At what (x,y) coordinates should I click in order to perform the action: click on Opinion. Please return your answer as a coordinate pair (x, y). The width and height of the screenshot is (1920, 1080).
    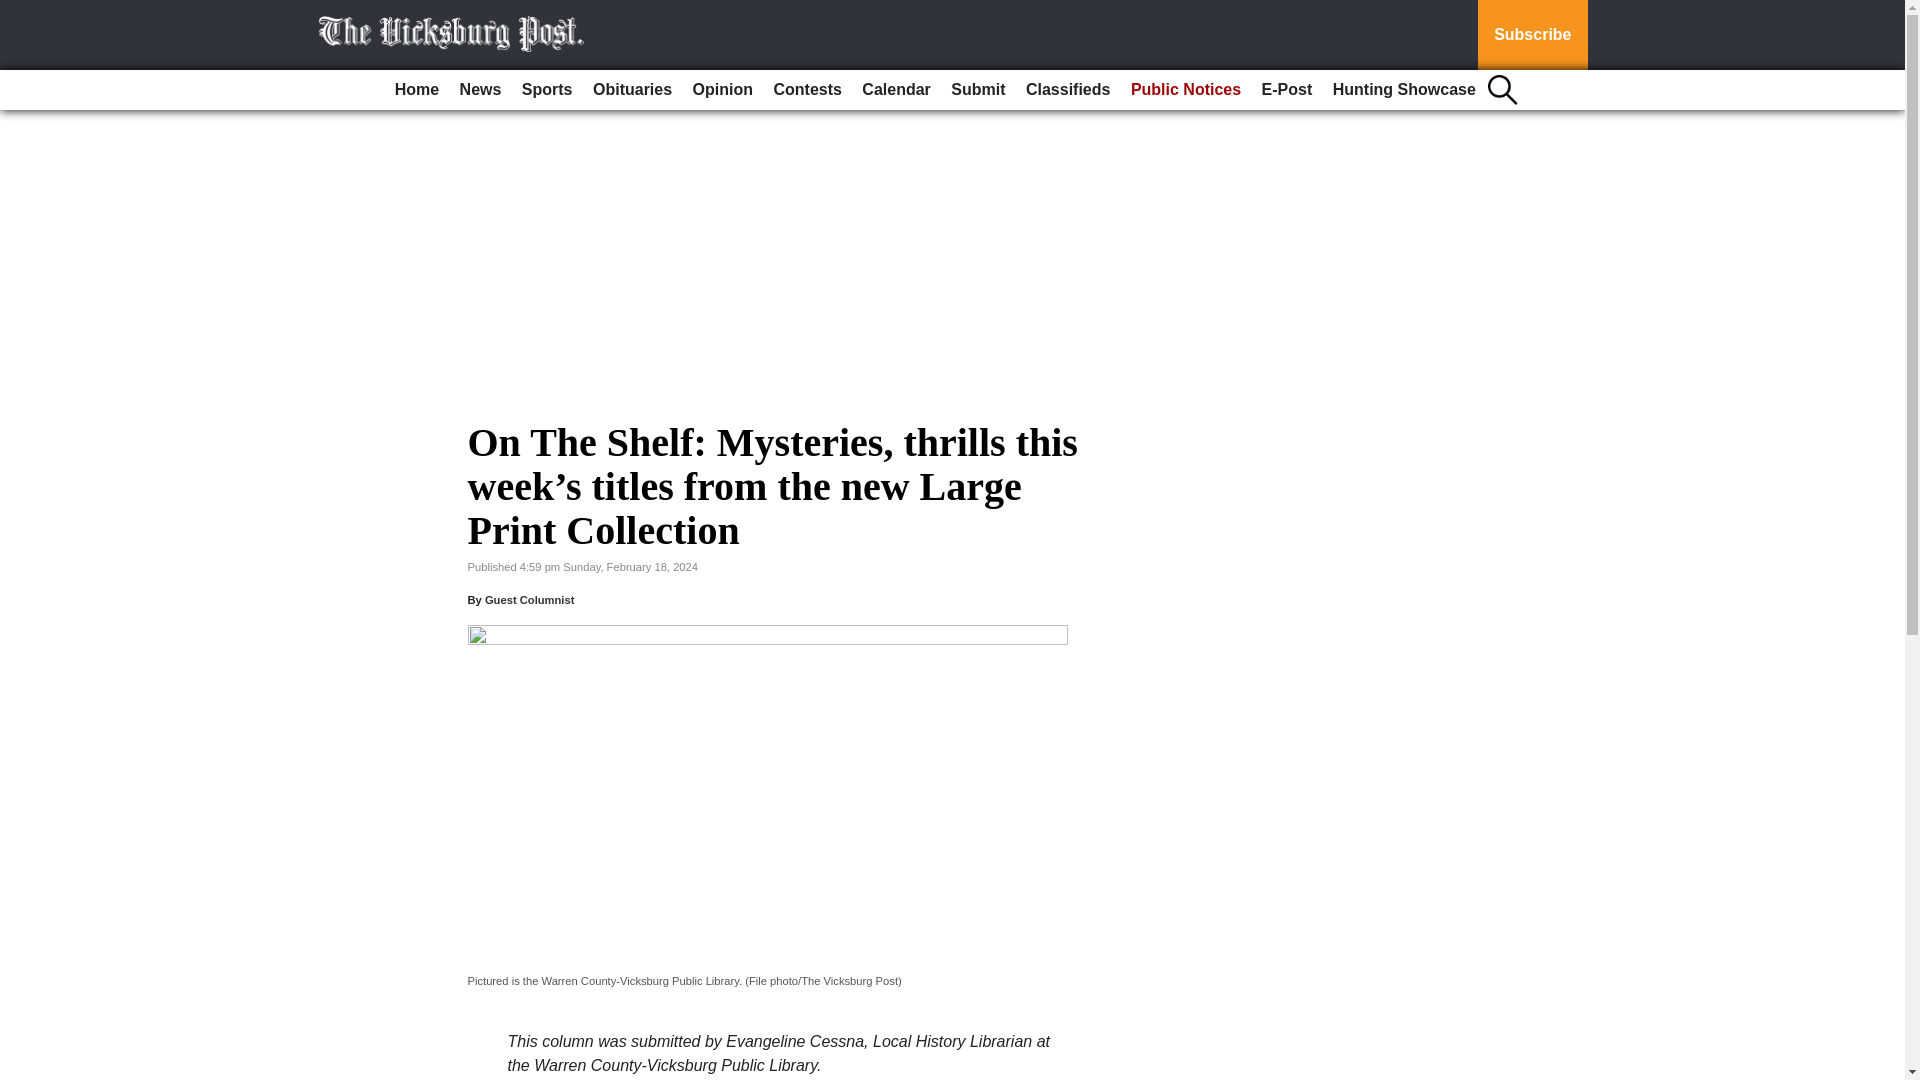
    Looking at the image, I should click on (722, 90).